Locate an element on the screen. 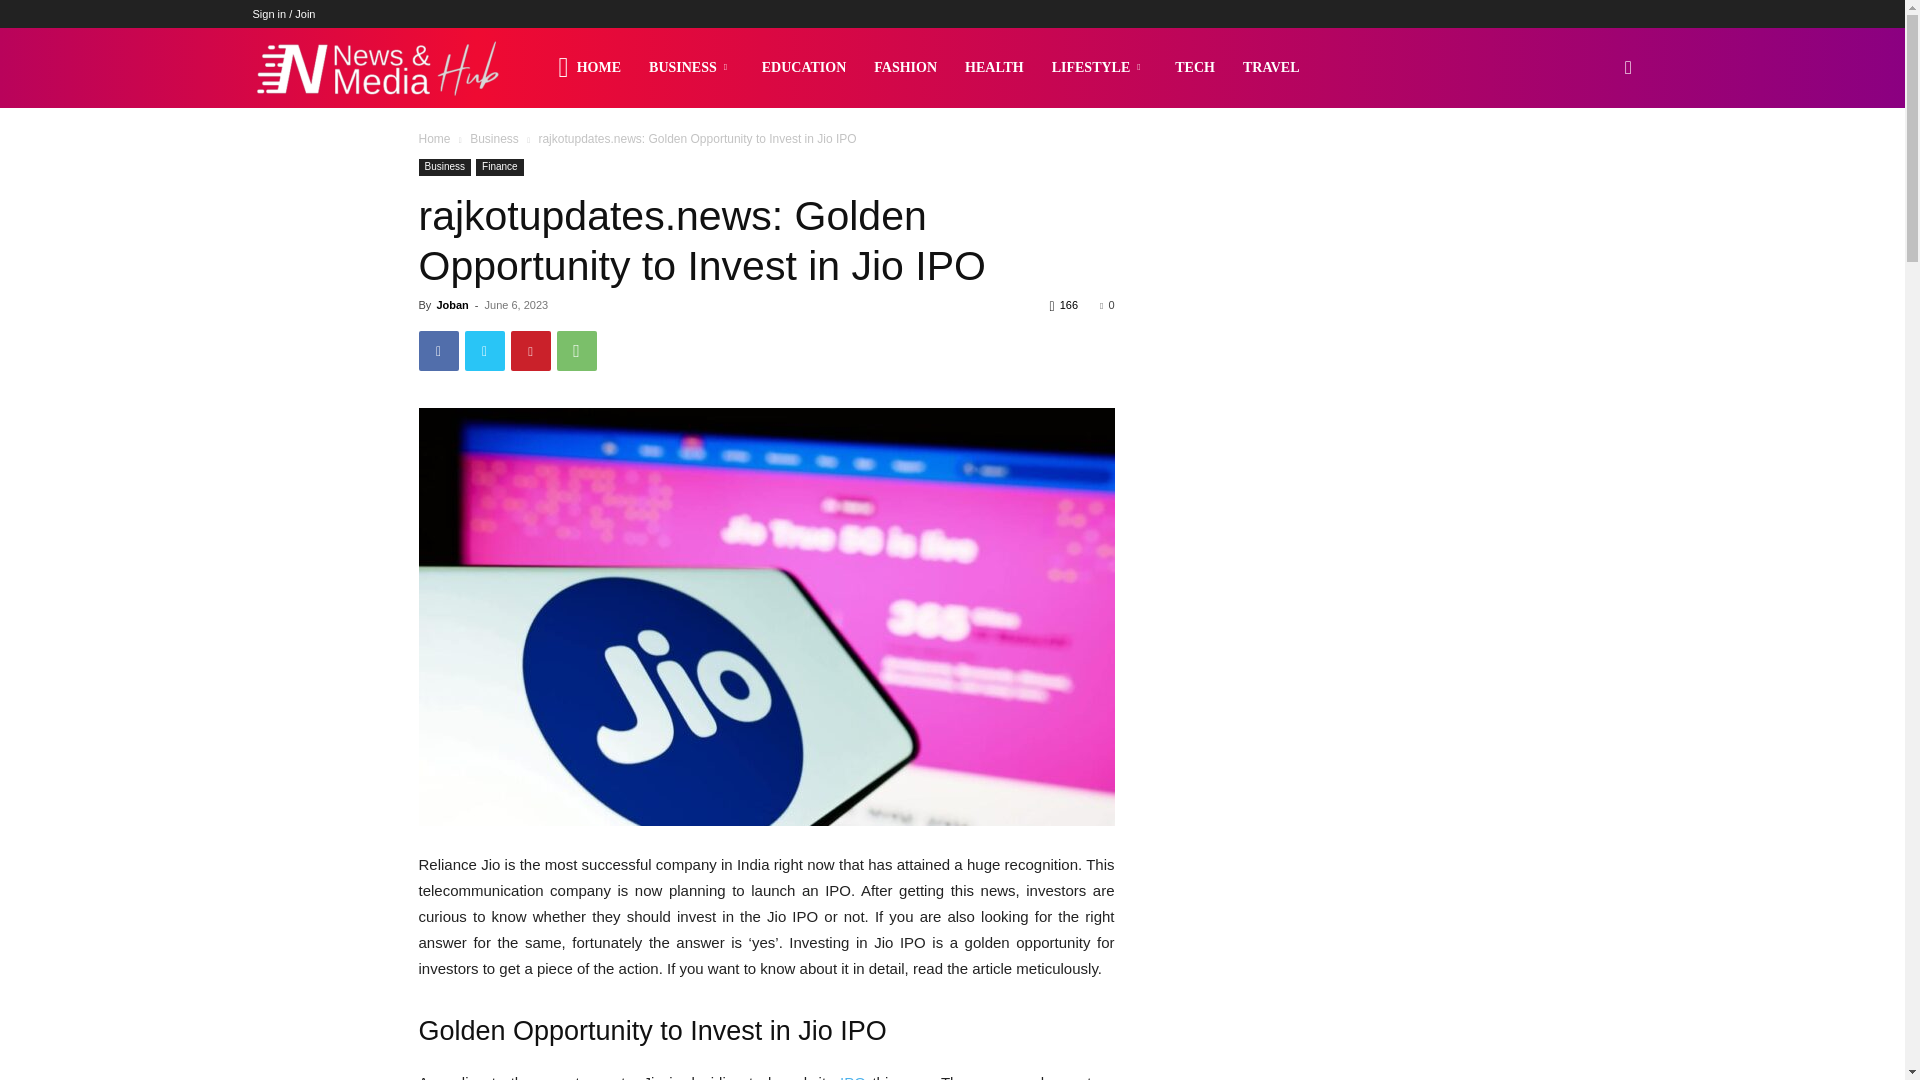 The width and height of the screenshot is (1920, 1080). TRAVEL is located at coordinates (1270, 68).